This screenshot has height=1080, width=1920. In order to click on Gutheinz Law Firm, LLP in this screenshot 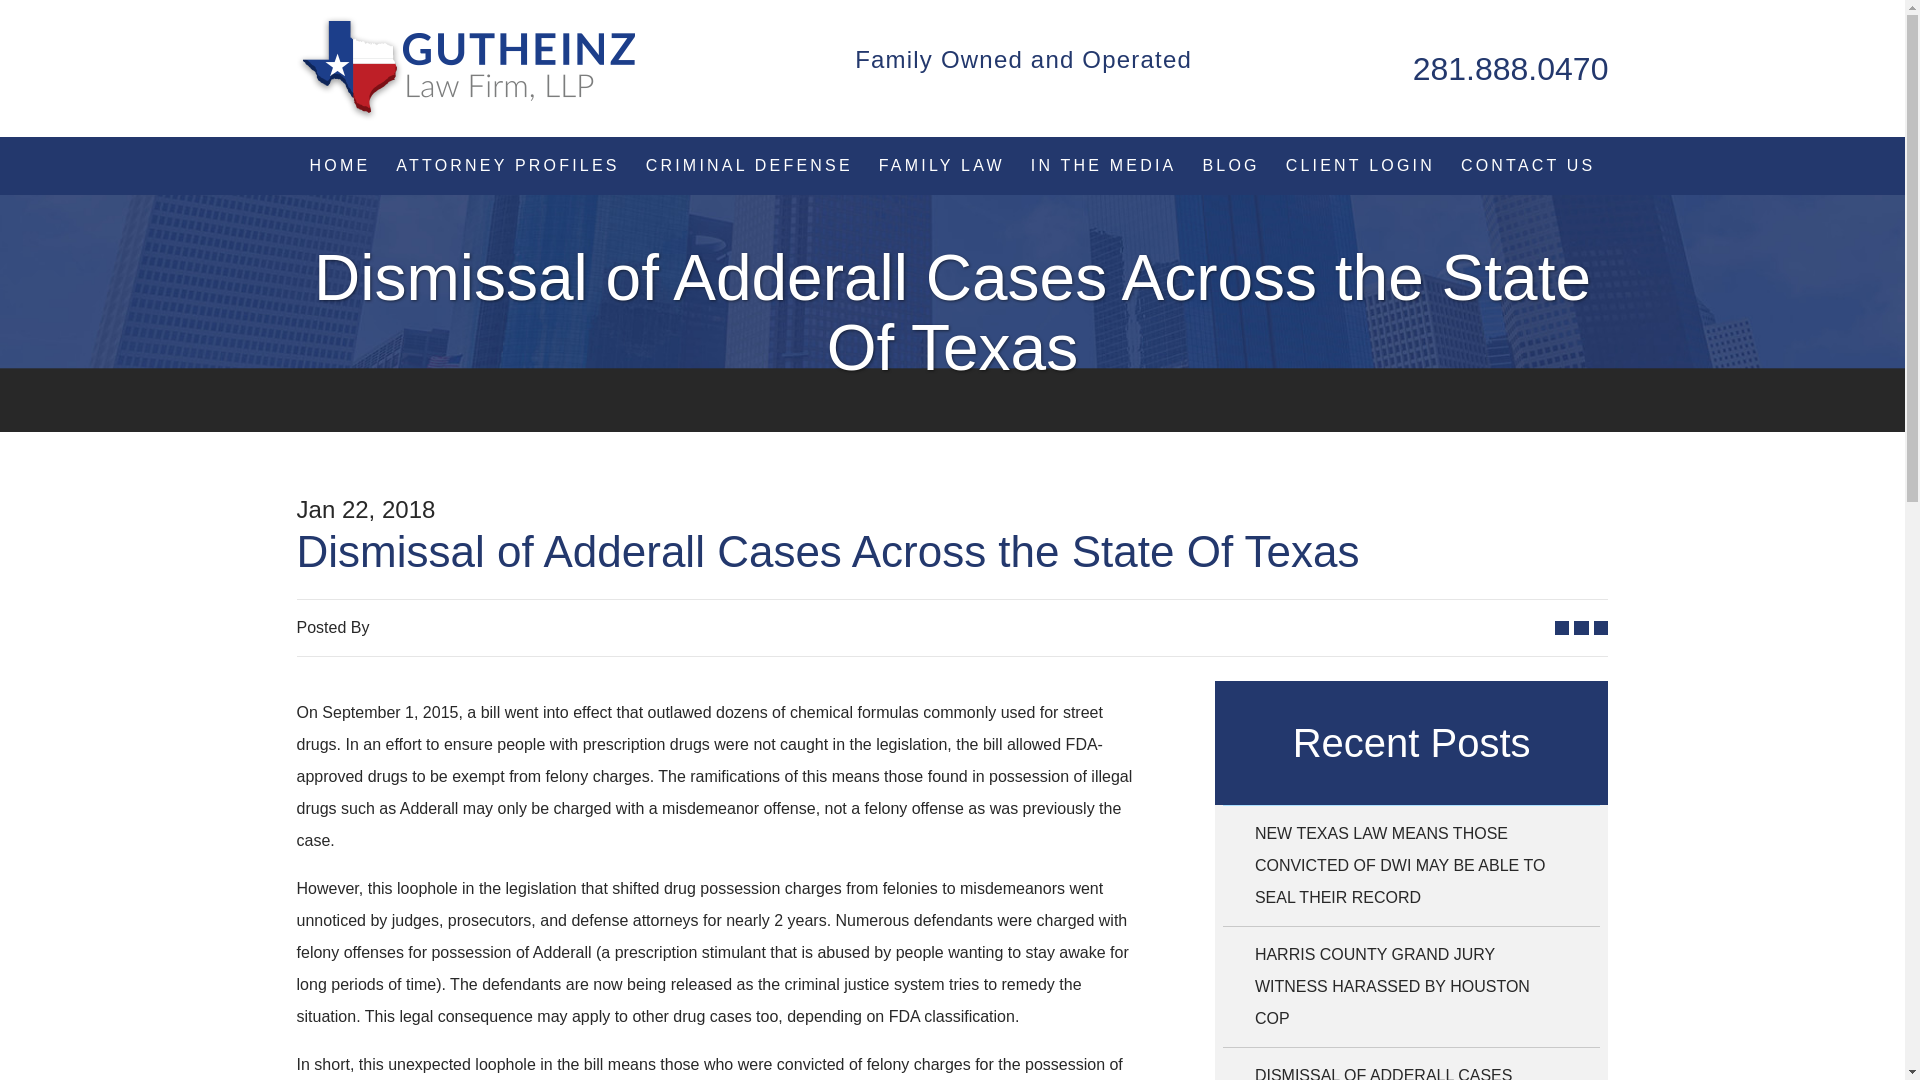, I will do `click(466, 68)`.